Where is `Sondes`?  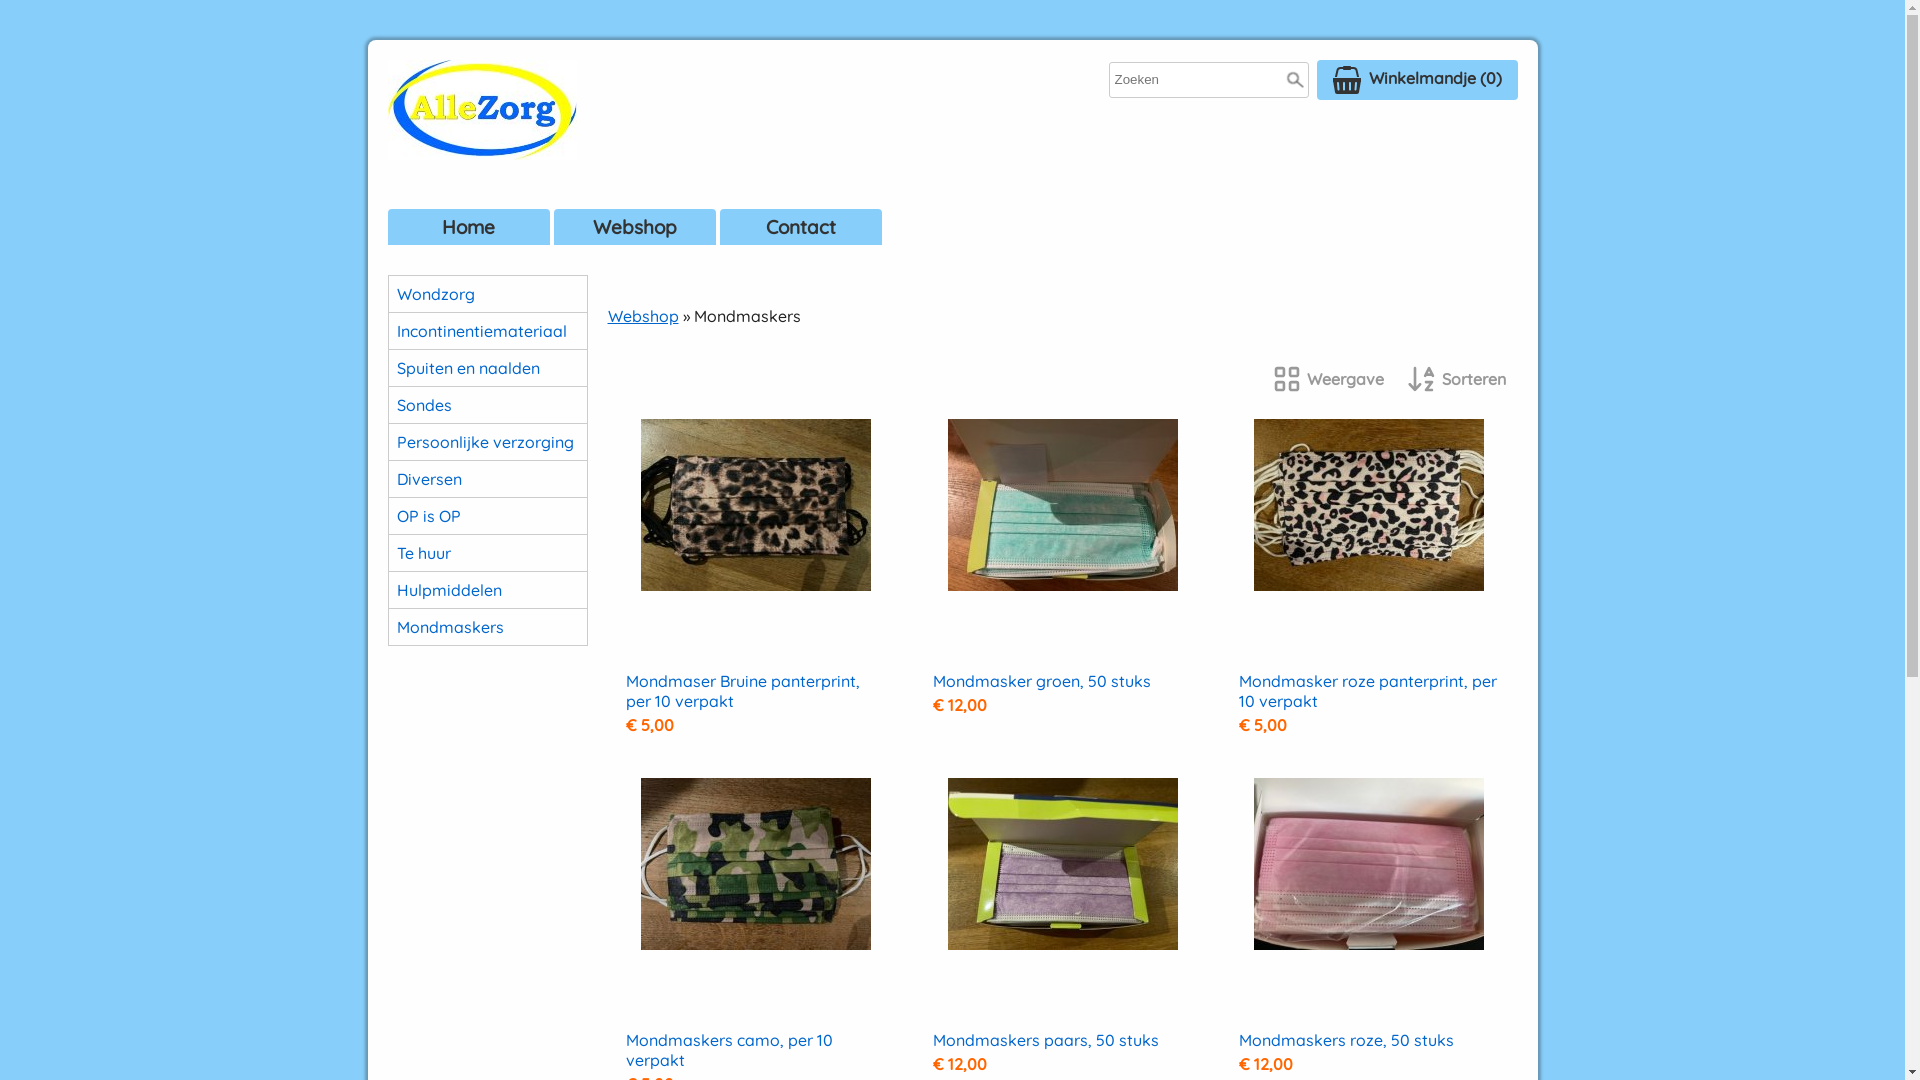
Sondes is located at coordinates (487, 405).